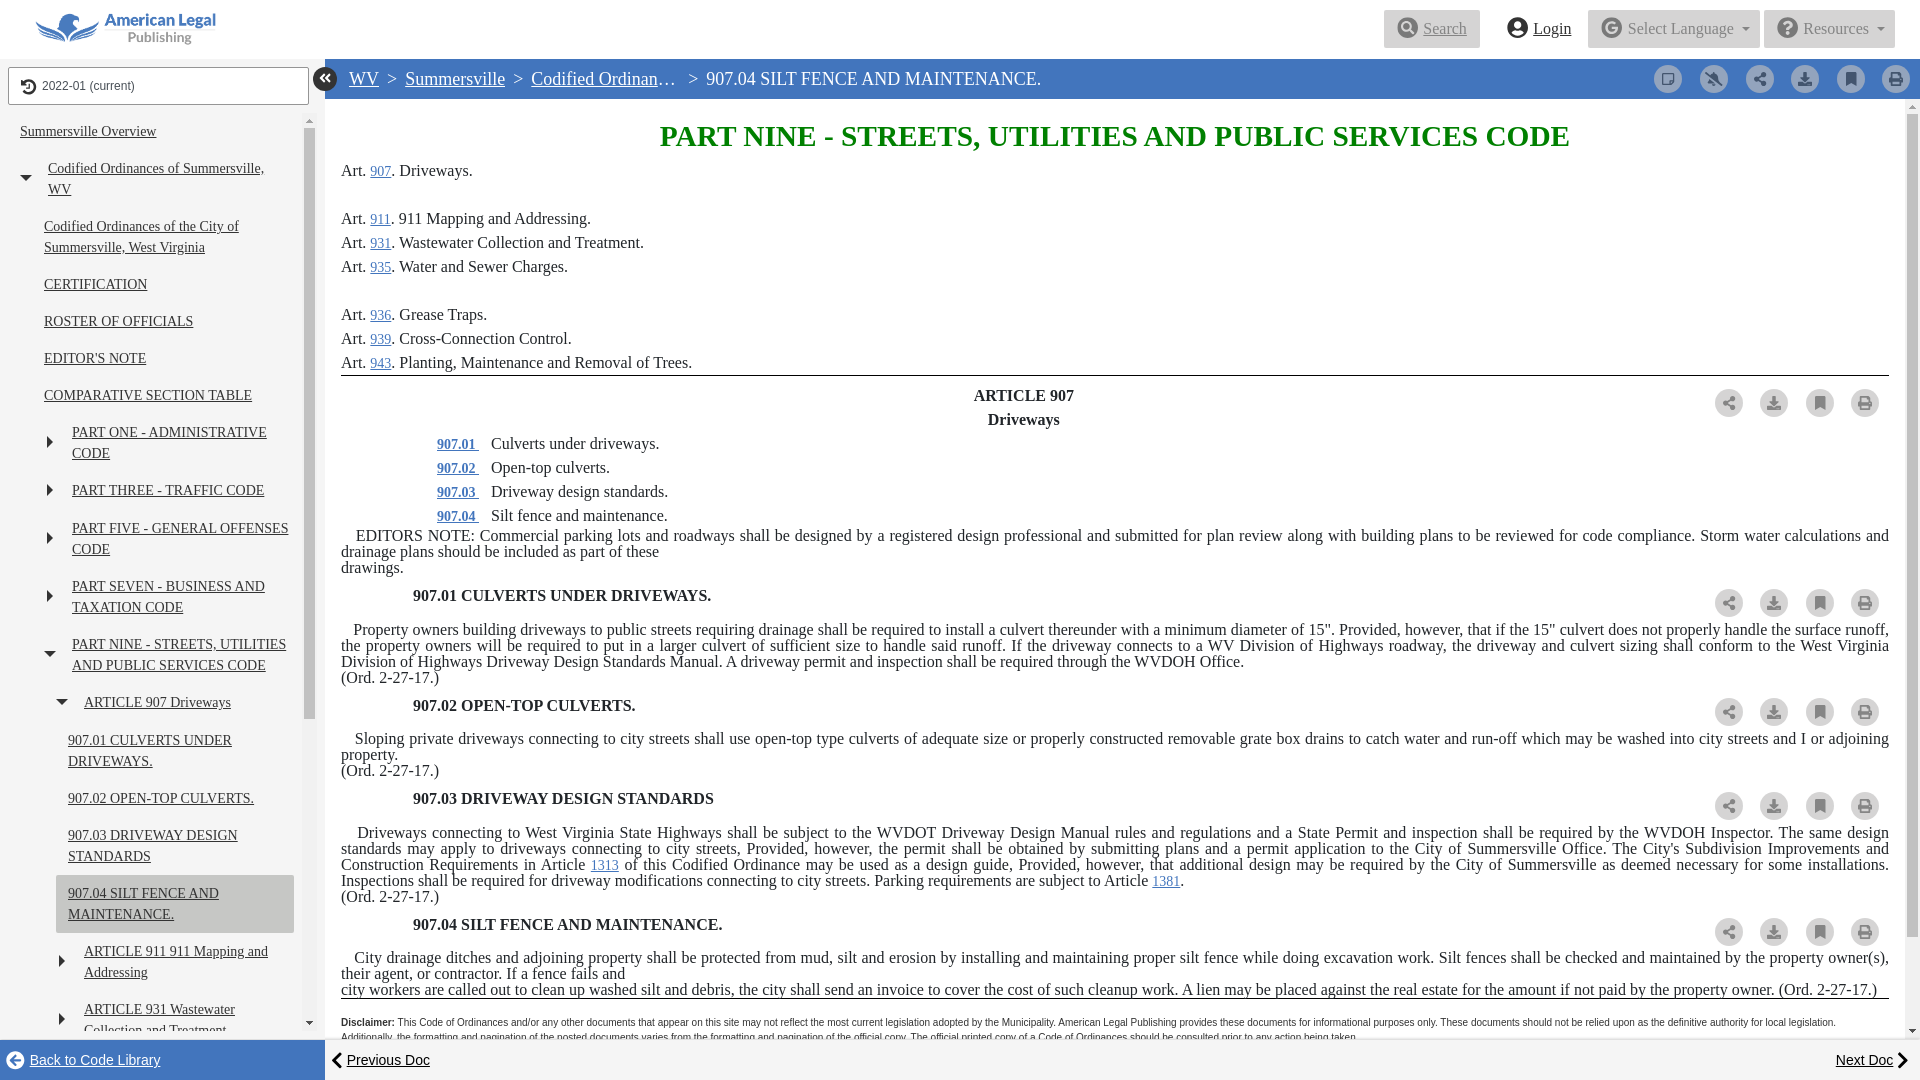 This screenshot has height=1080, width=1920. Describe the element at coordinates (158, 85) in the screenshot. I see `2022-01` at that location.